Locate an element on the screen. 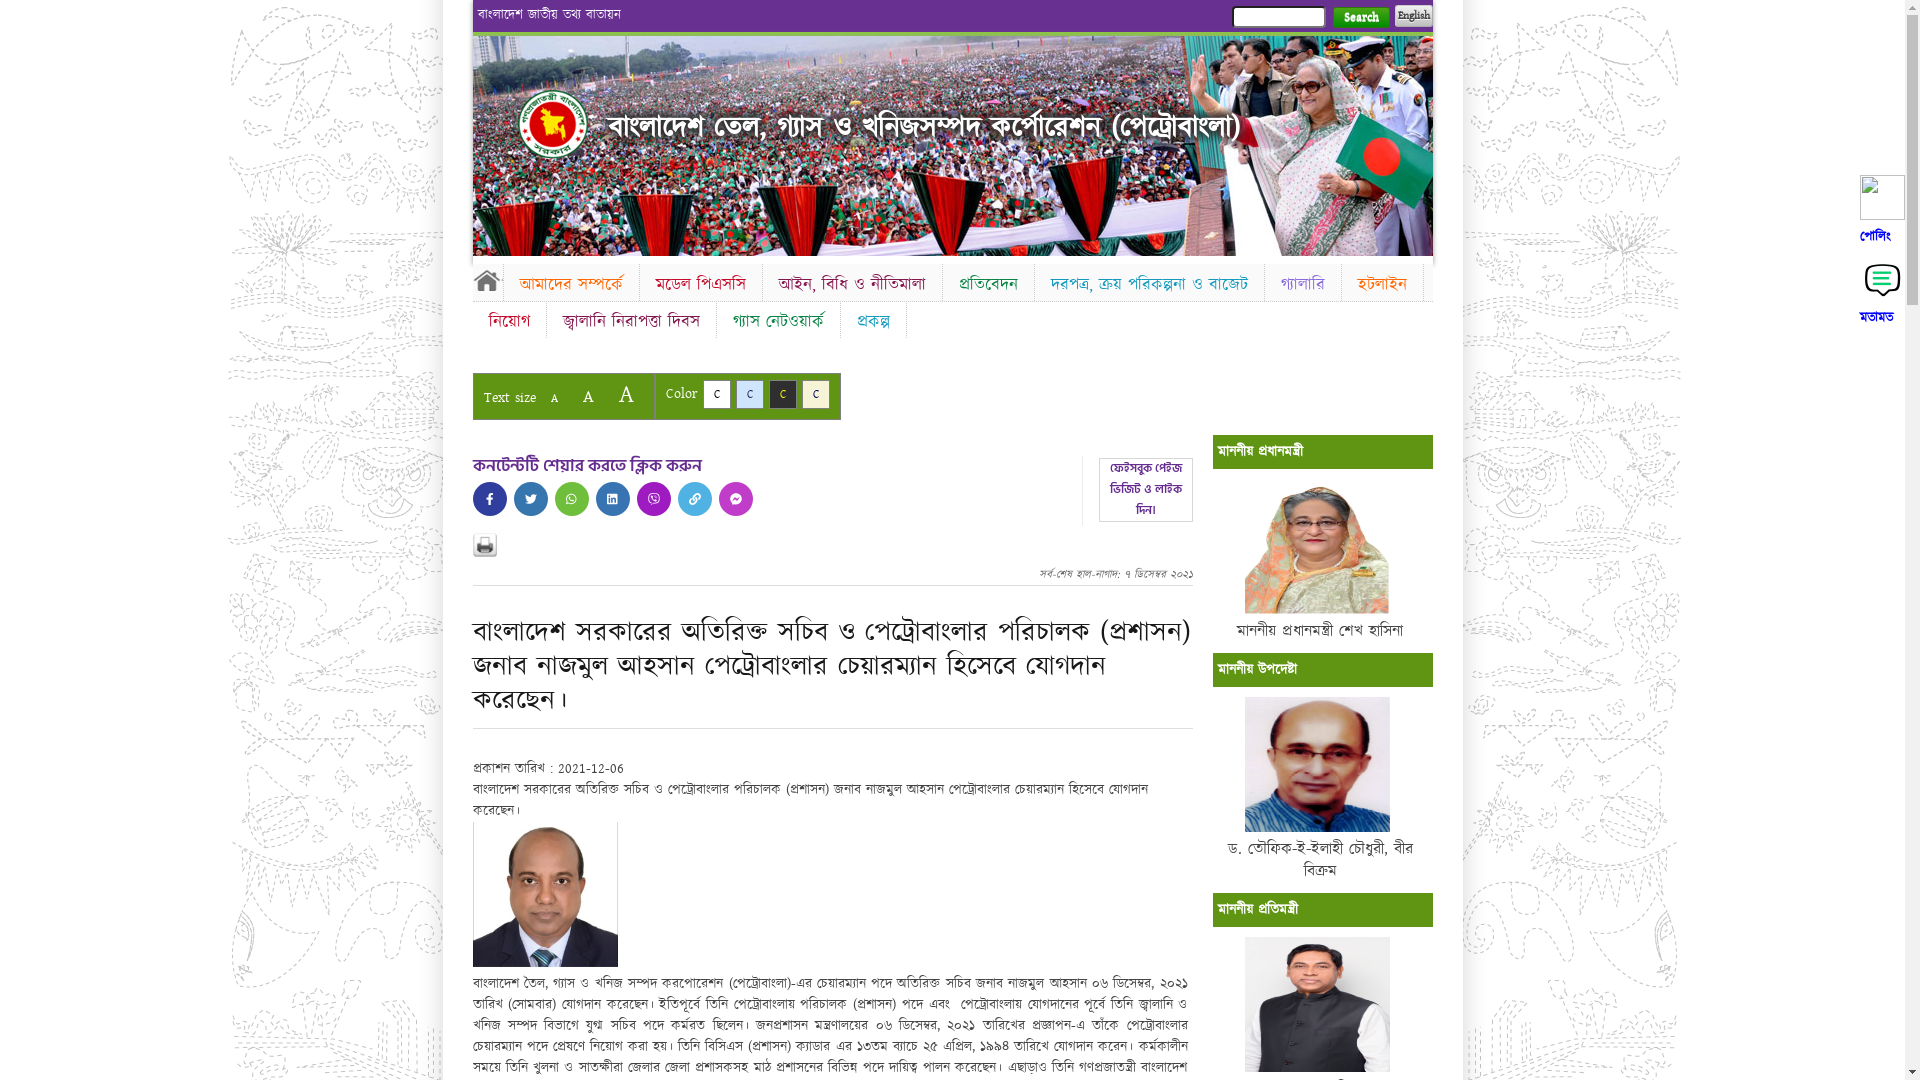  Search is located at coordinates (1360, 18).